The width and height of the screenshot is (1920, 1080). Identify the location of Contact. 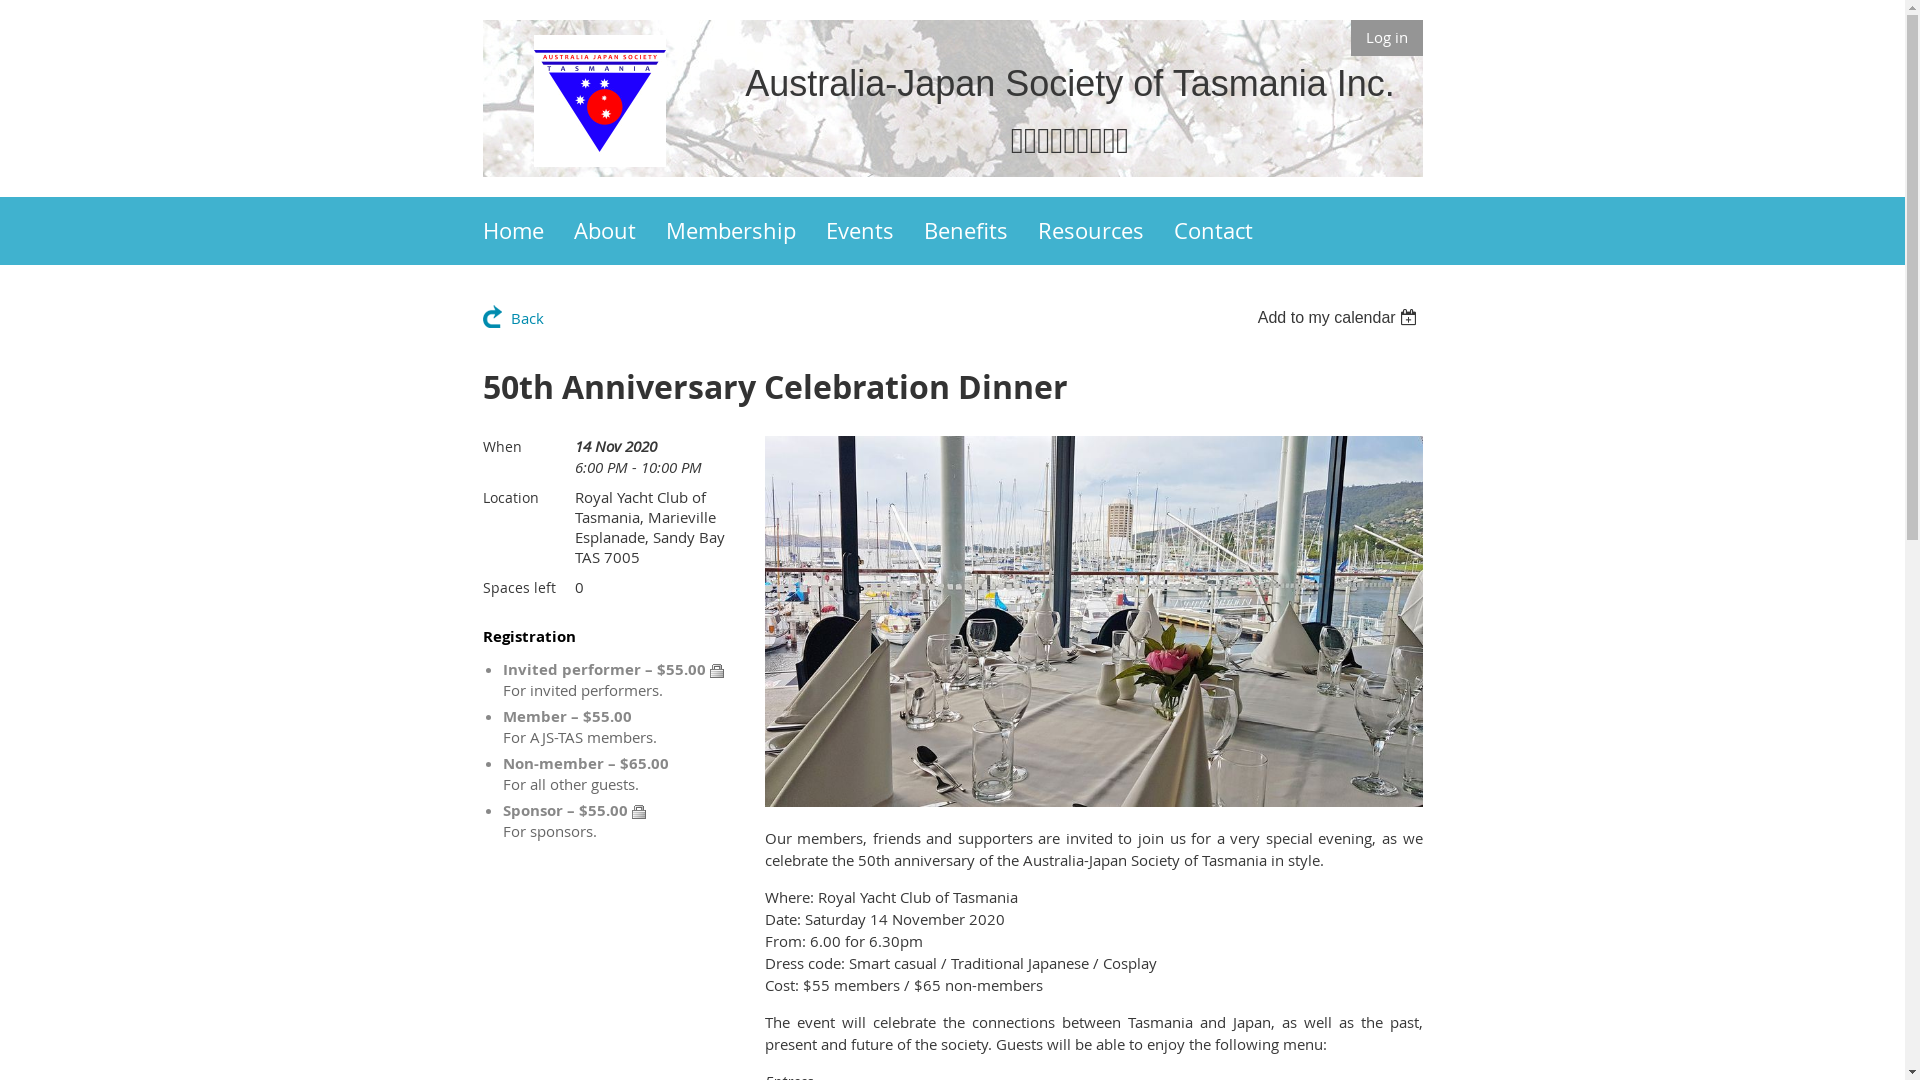
(1228, 231).